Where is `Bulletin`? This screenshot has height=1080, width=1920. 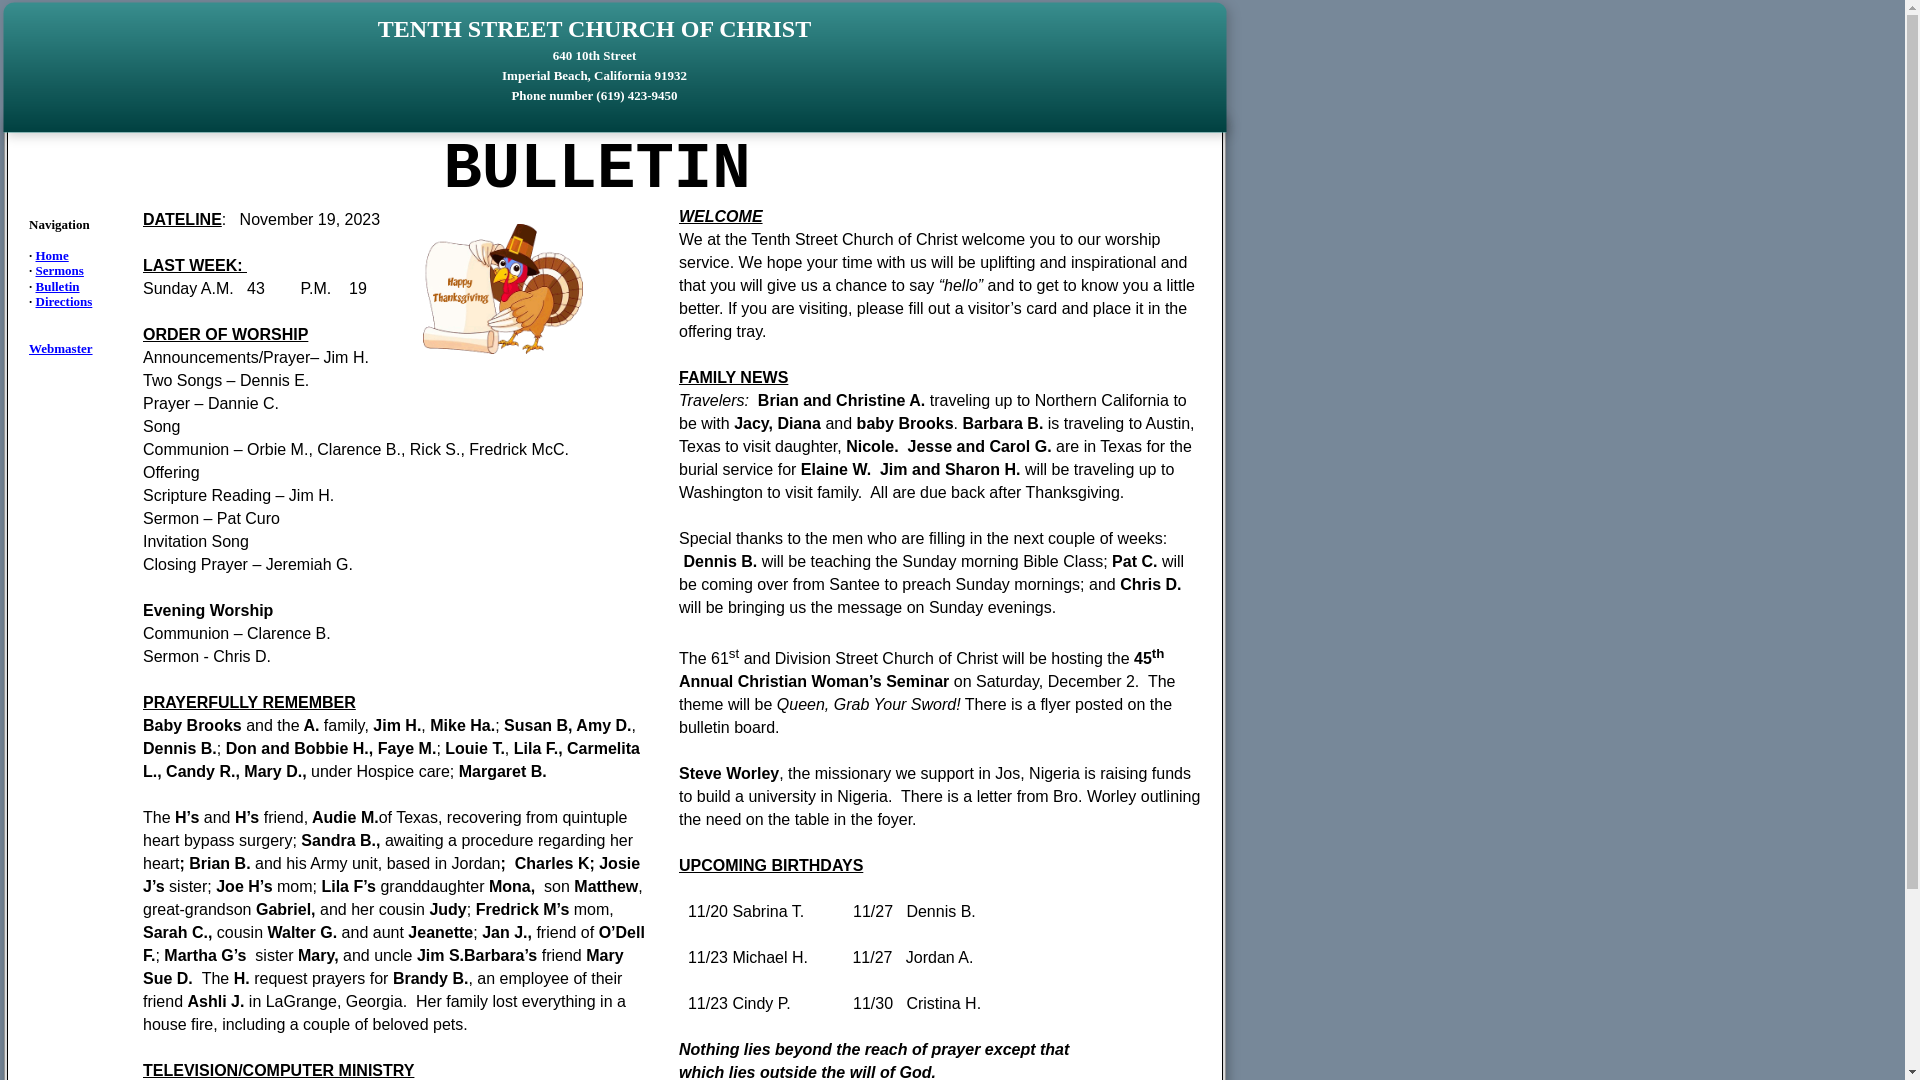
Bulletin is located at coordinates (58, 286).